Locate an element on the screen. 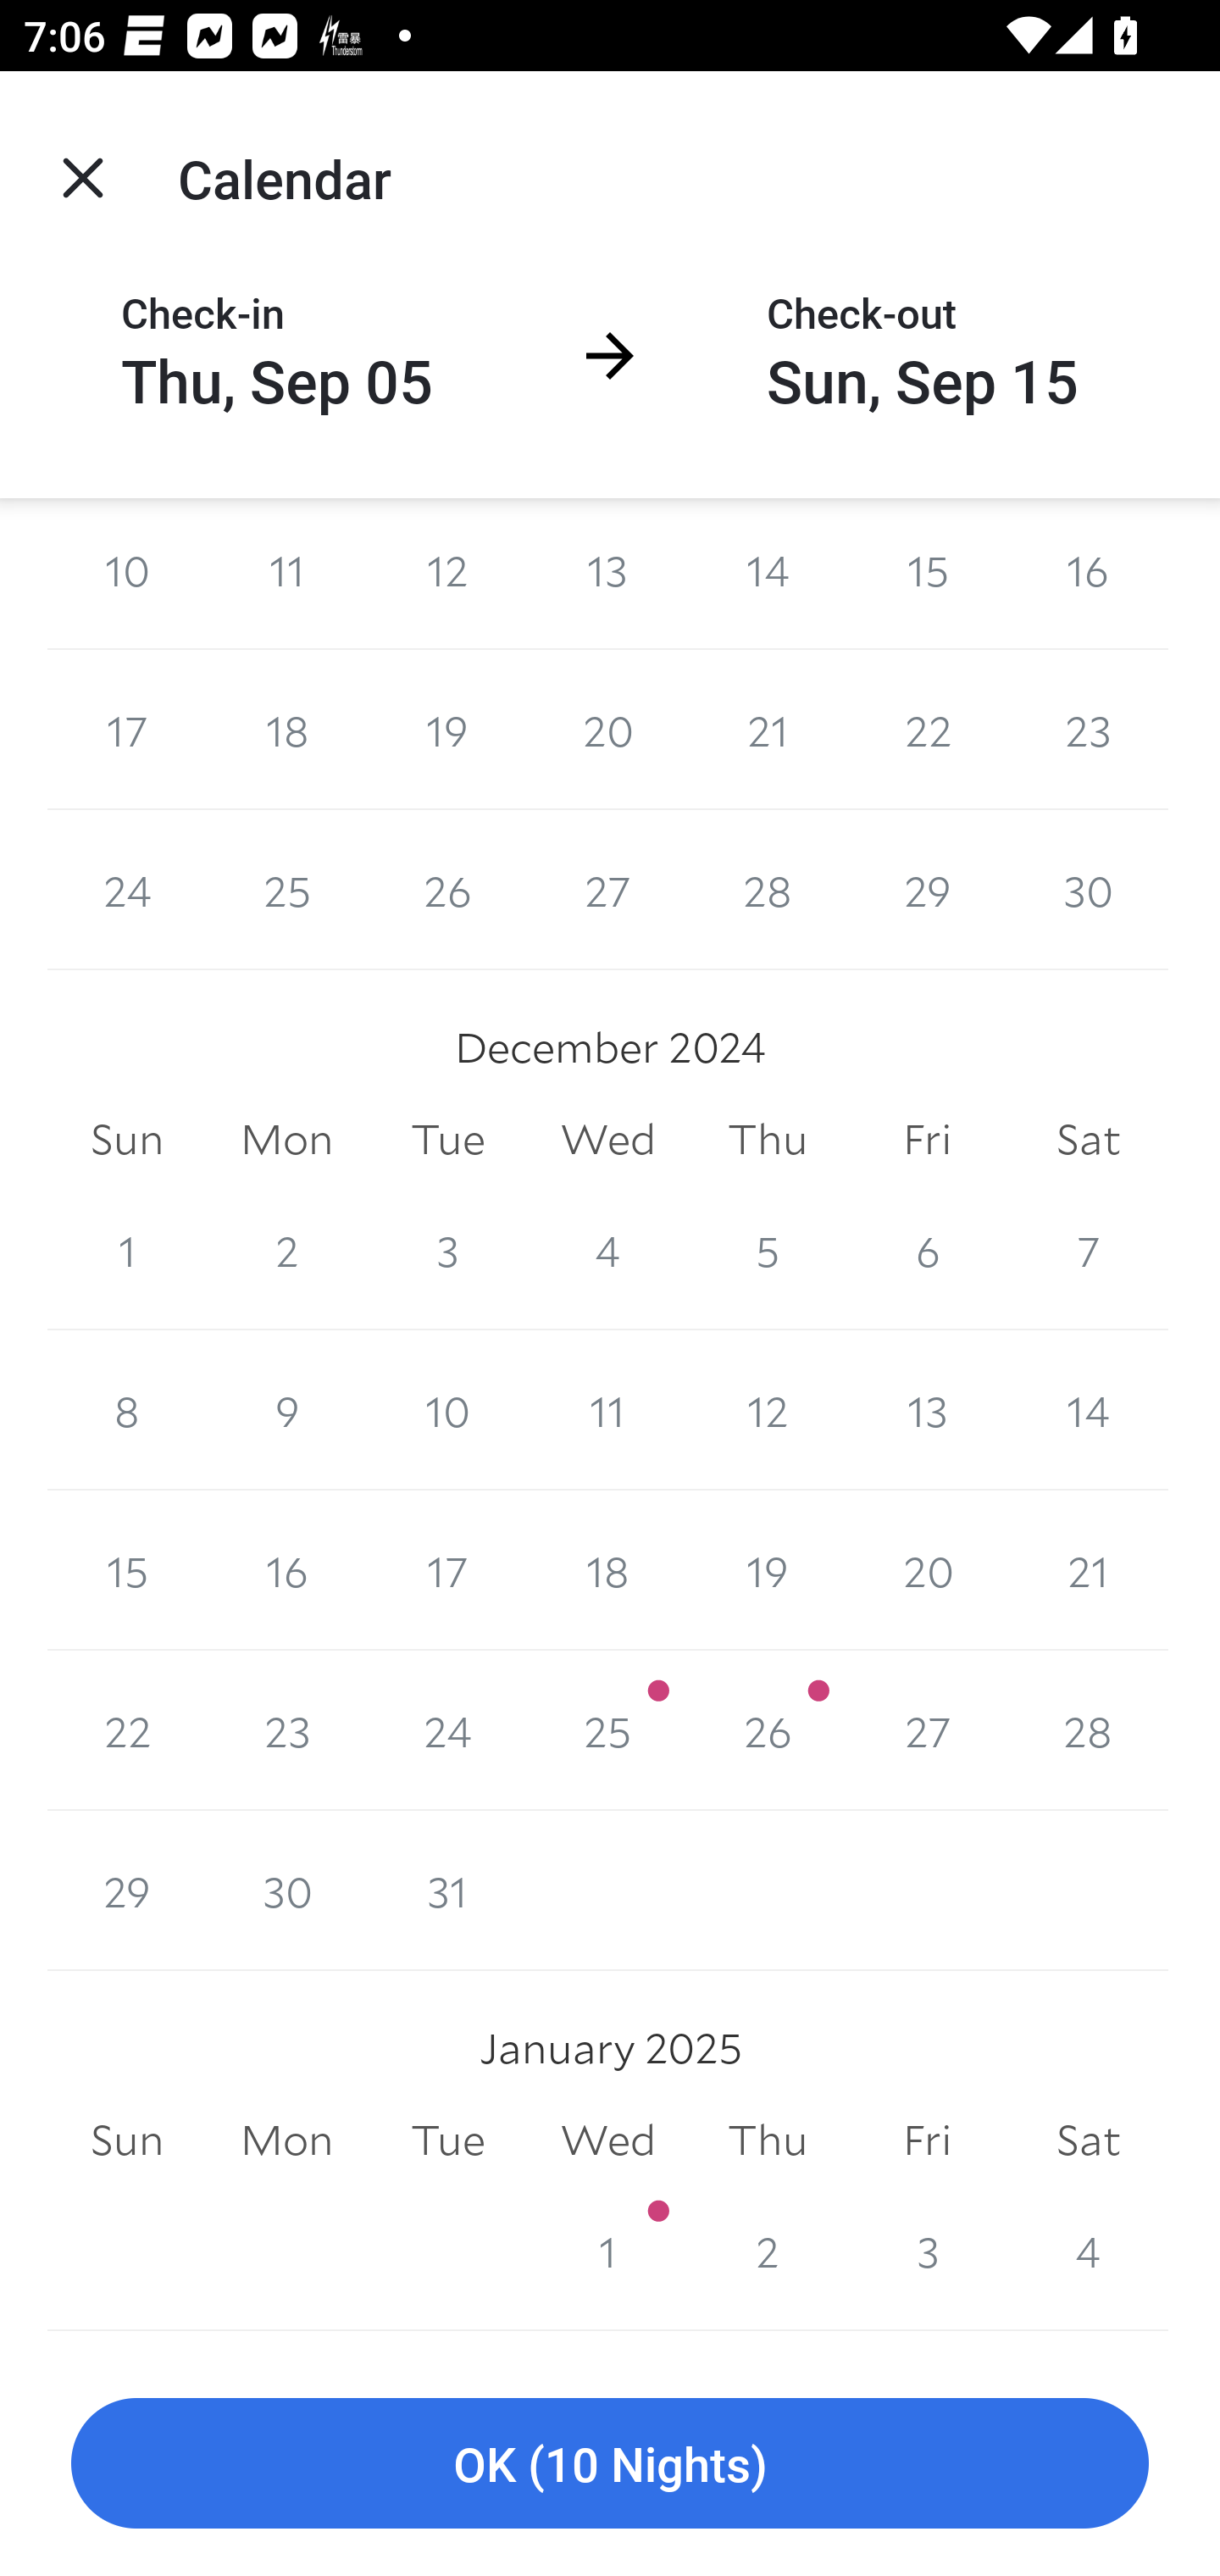 Image resolution: width=1220 pixels, height=2576 pixels. 20 20 December 2024 is located at coordinates (927, 1571).